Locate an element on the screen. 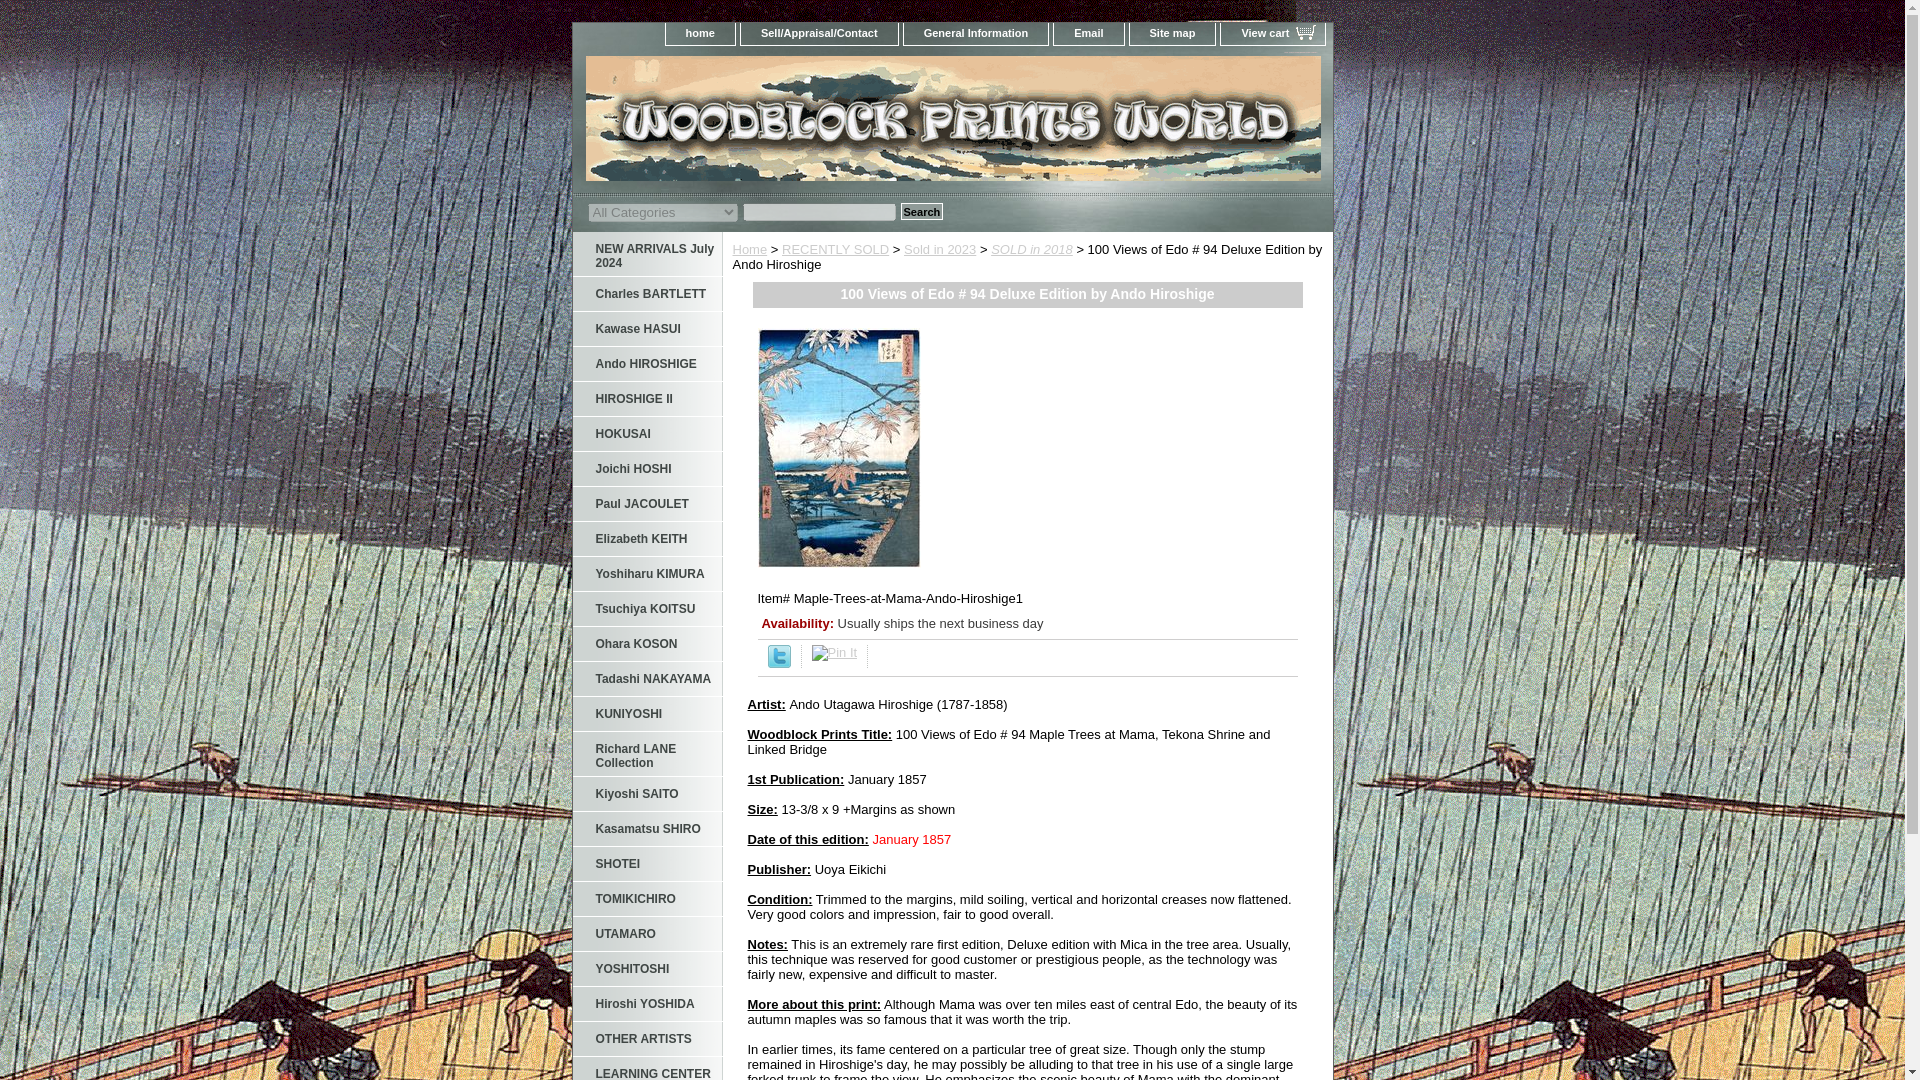 The image size is (1920, 1080). View cart is located at coordinates (1272, 34).